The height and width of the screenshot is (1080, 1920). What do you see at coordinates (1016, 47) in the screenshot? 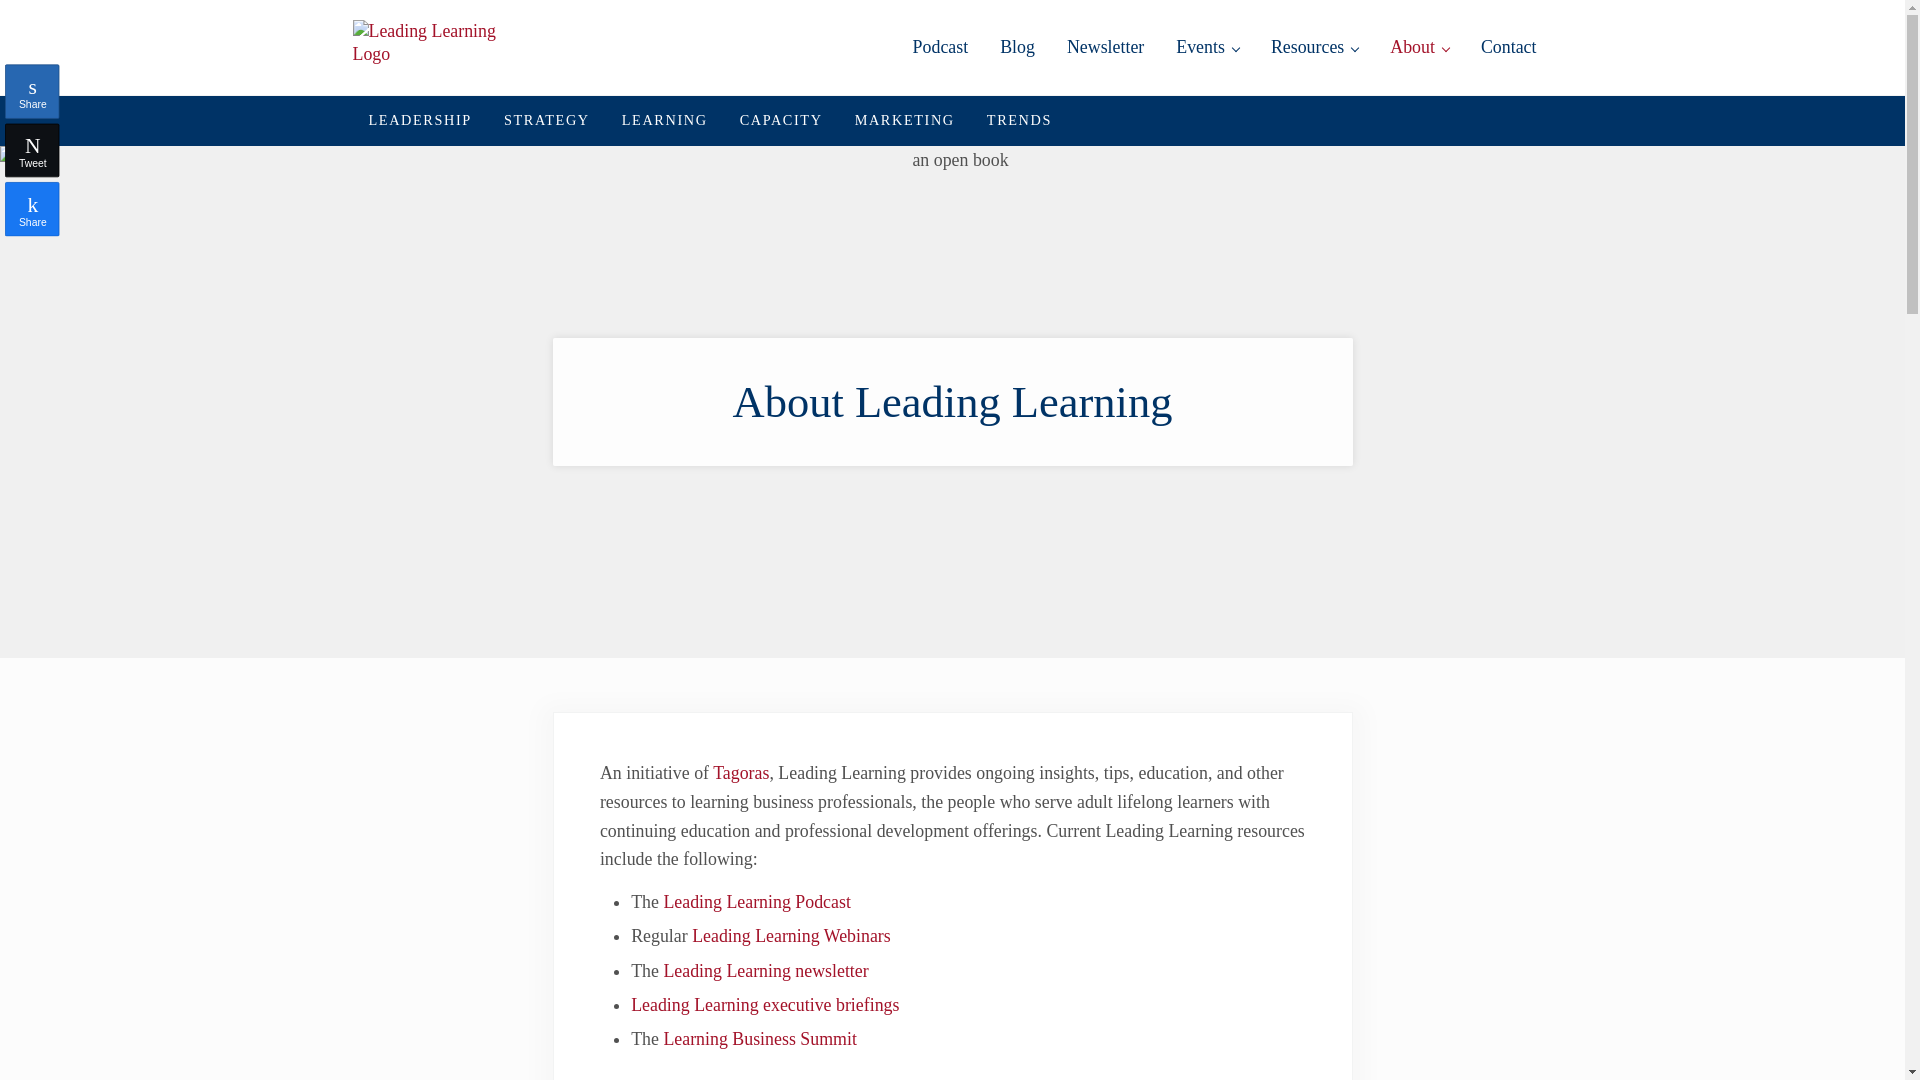
I see `Blog` at bounding box center [1016, 47].